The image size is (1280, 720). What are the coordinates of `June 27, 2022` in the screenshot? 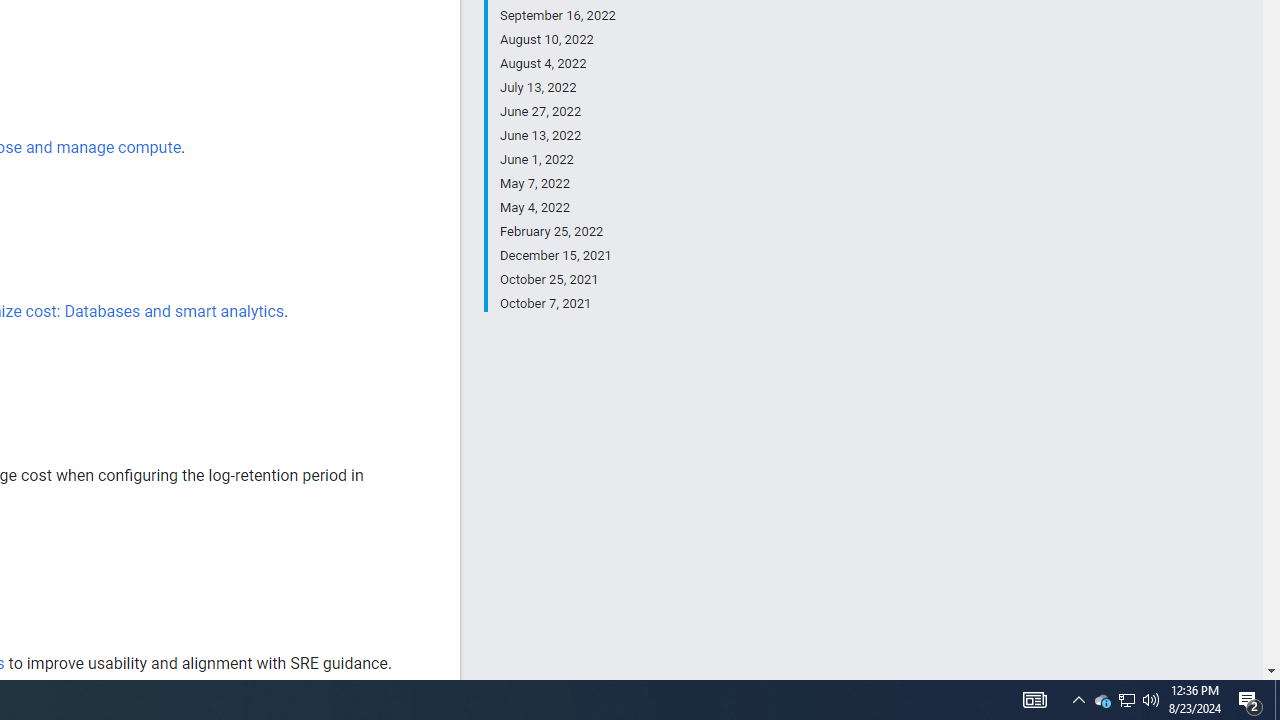 It's located at (557, 112).